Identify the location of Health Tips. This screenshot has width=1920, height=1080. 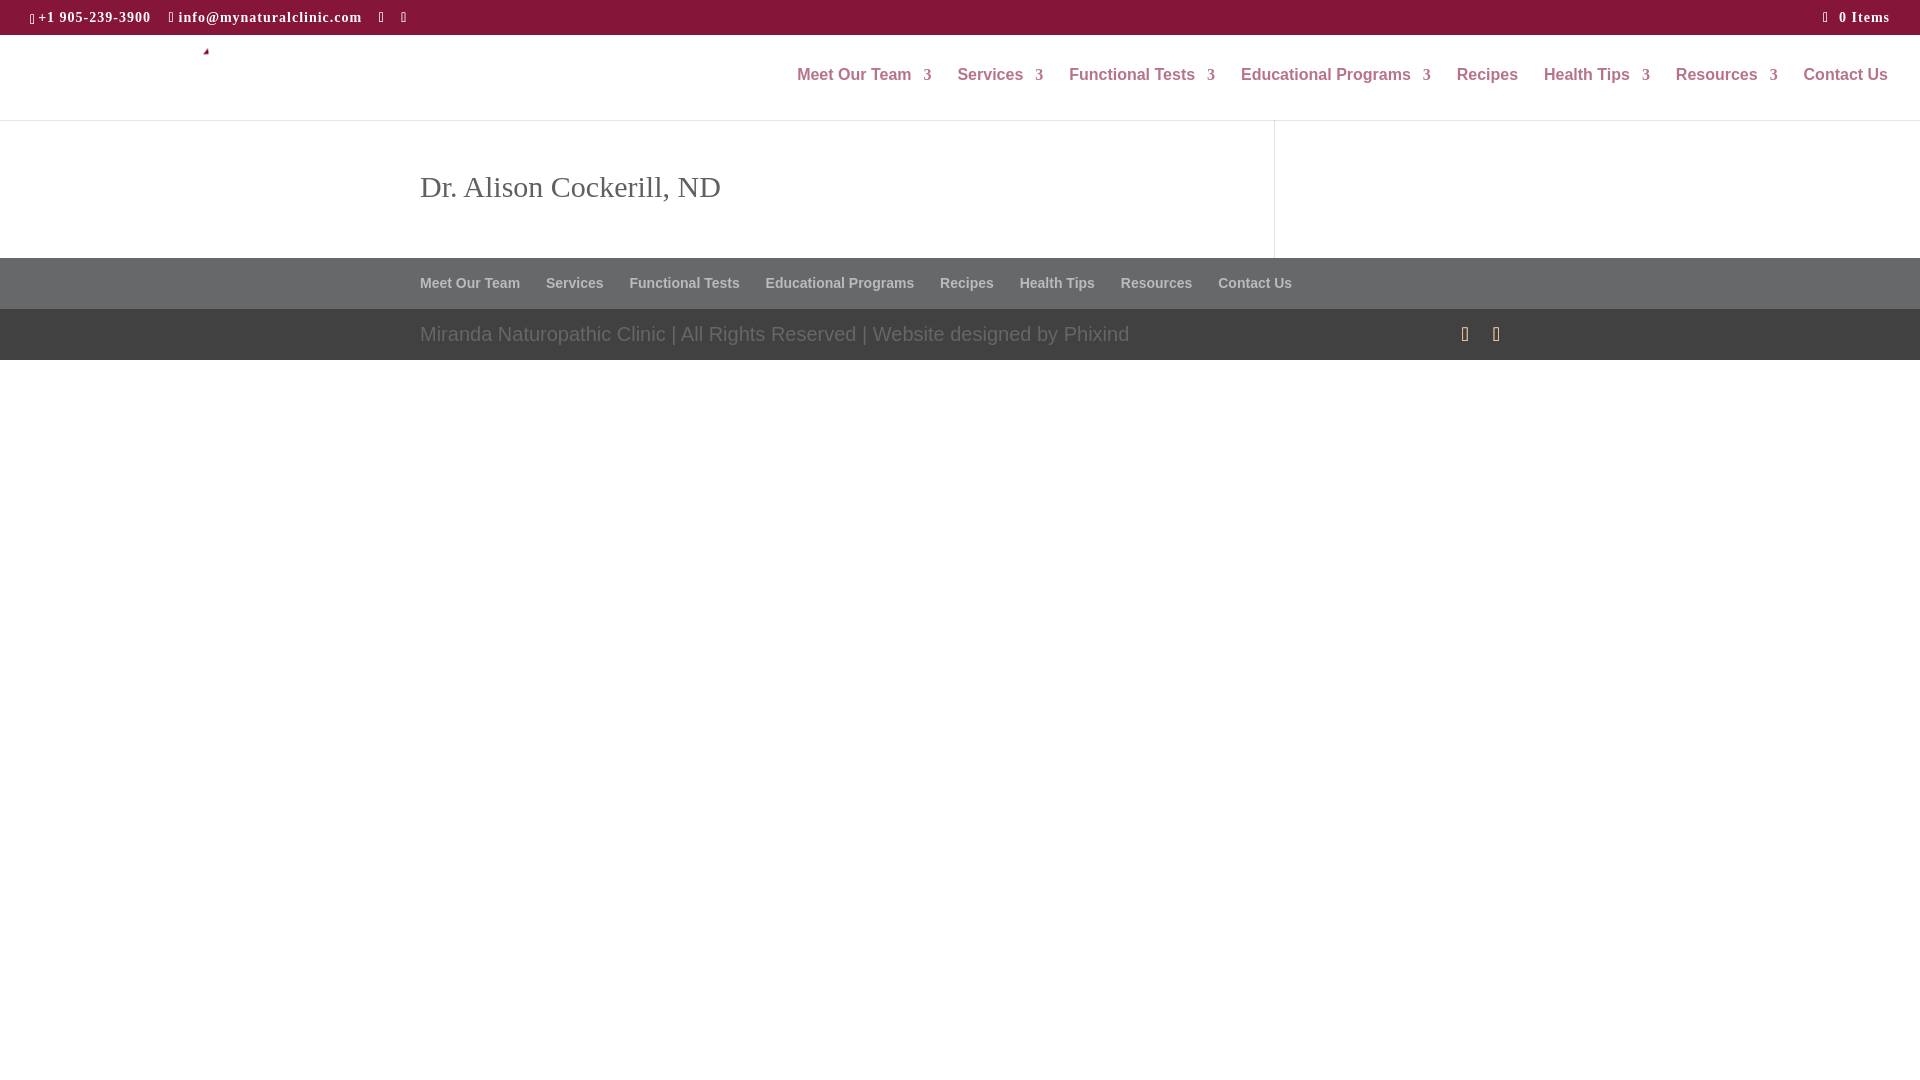
(1596, 94).